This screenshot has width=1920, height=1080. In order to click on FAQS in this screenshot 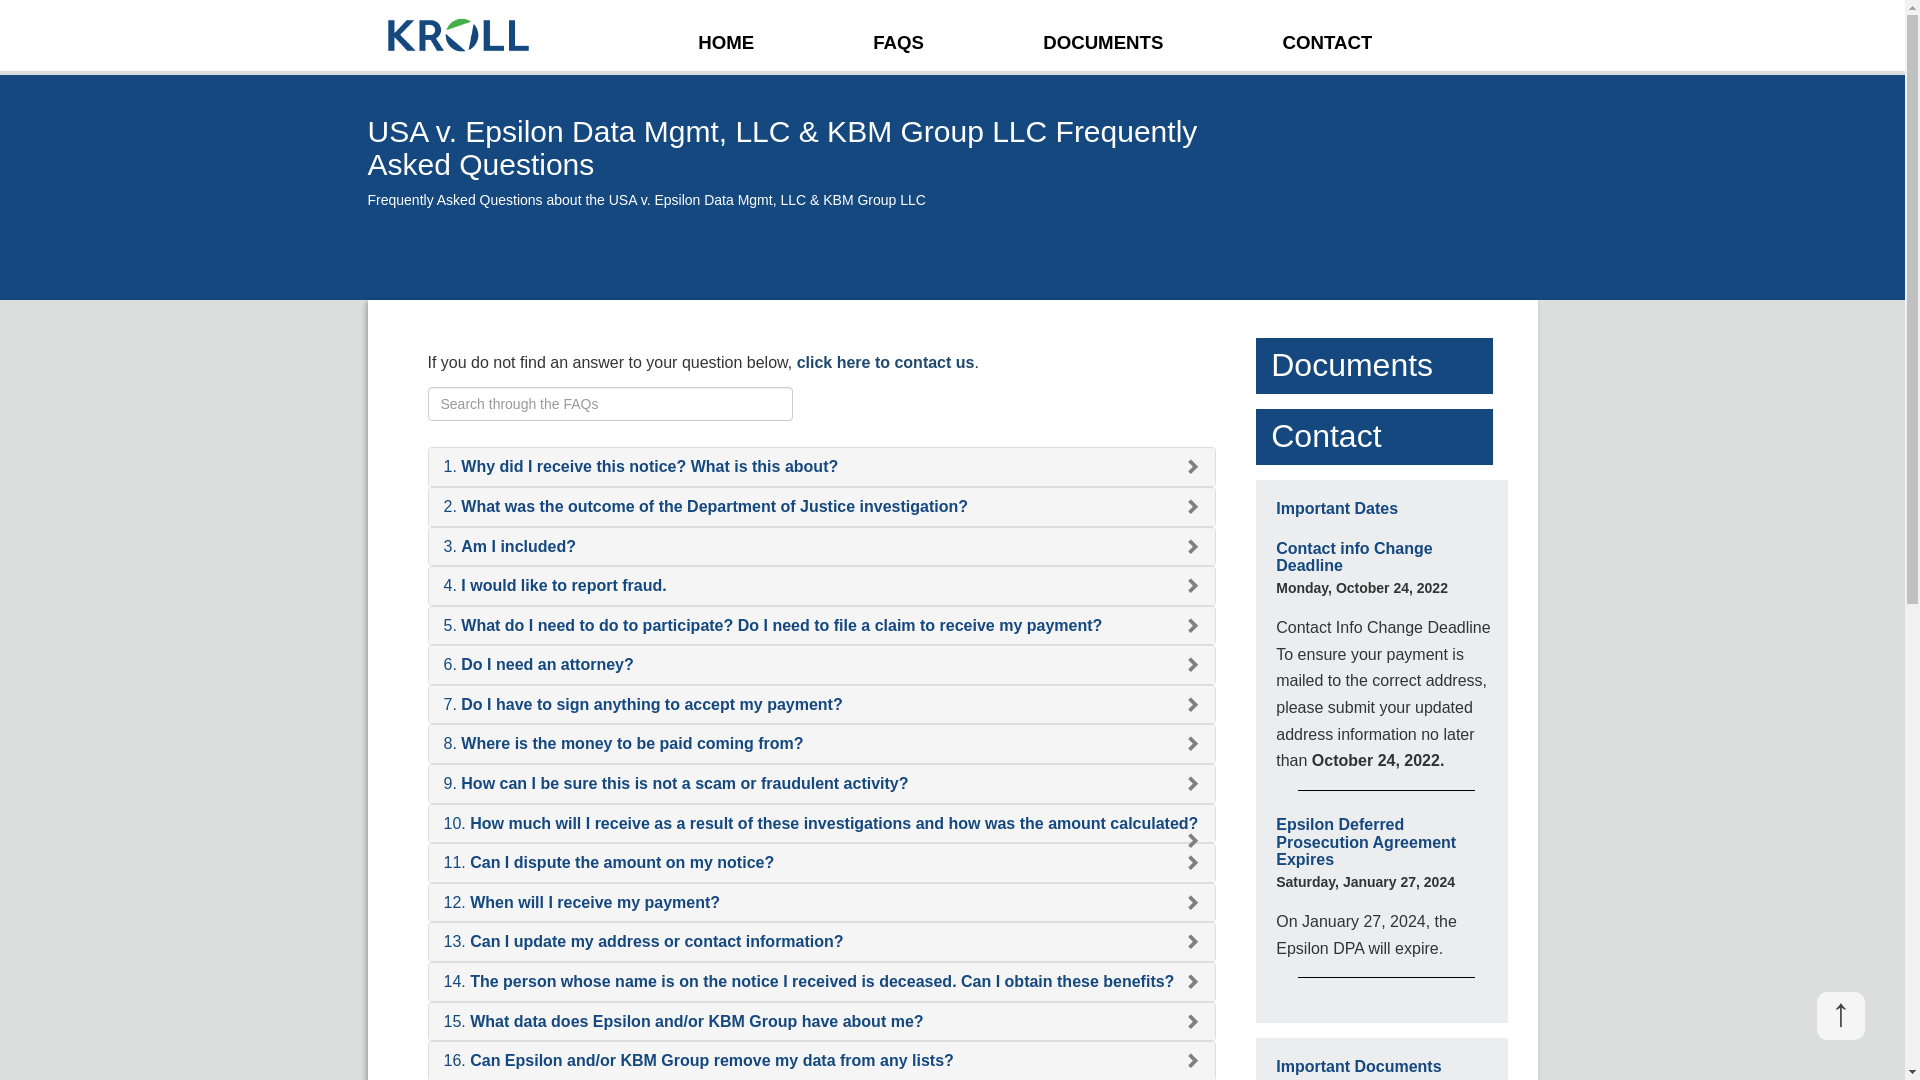, I will do `click(898, 42)`.